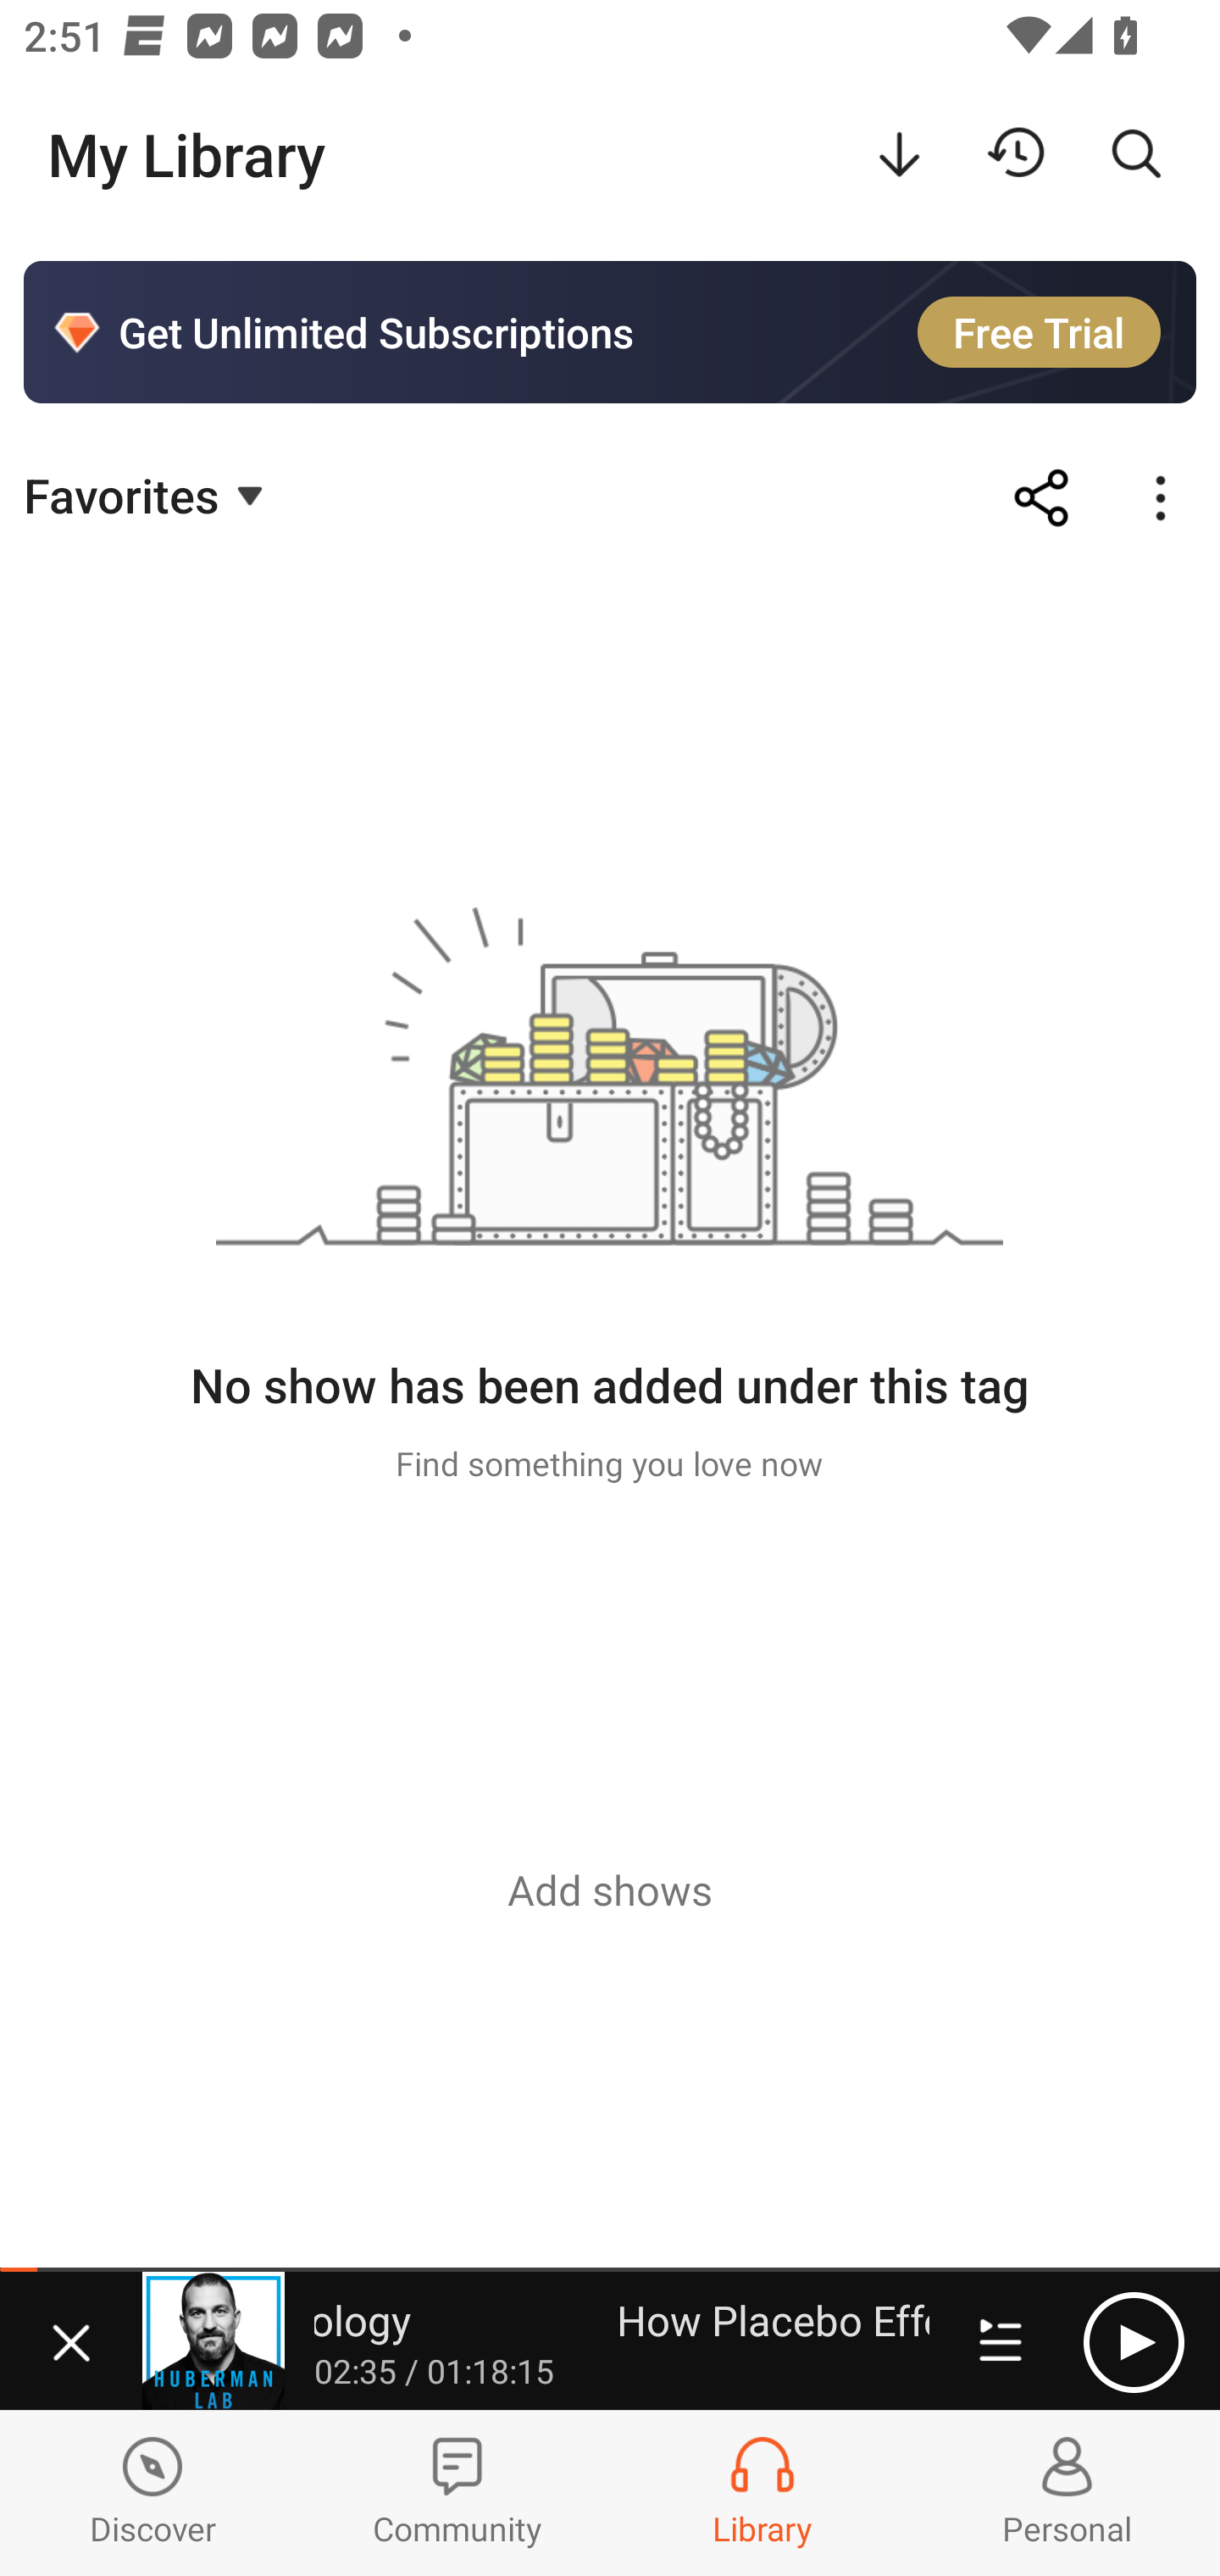  I want to click on Community, so click(457, 2493).